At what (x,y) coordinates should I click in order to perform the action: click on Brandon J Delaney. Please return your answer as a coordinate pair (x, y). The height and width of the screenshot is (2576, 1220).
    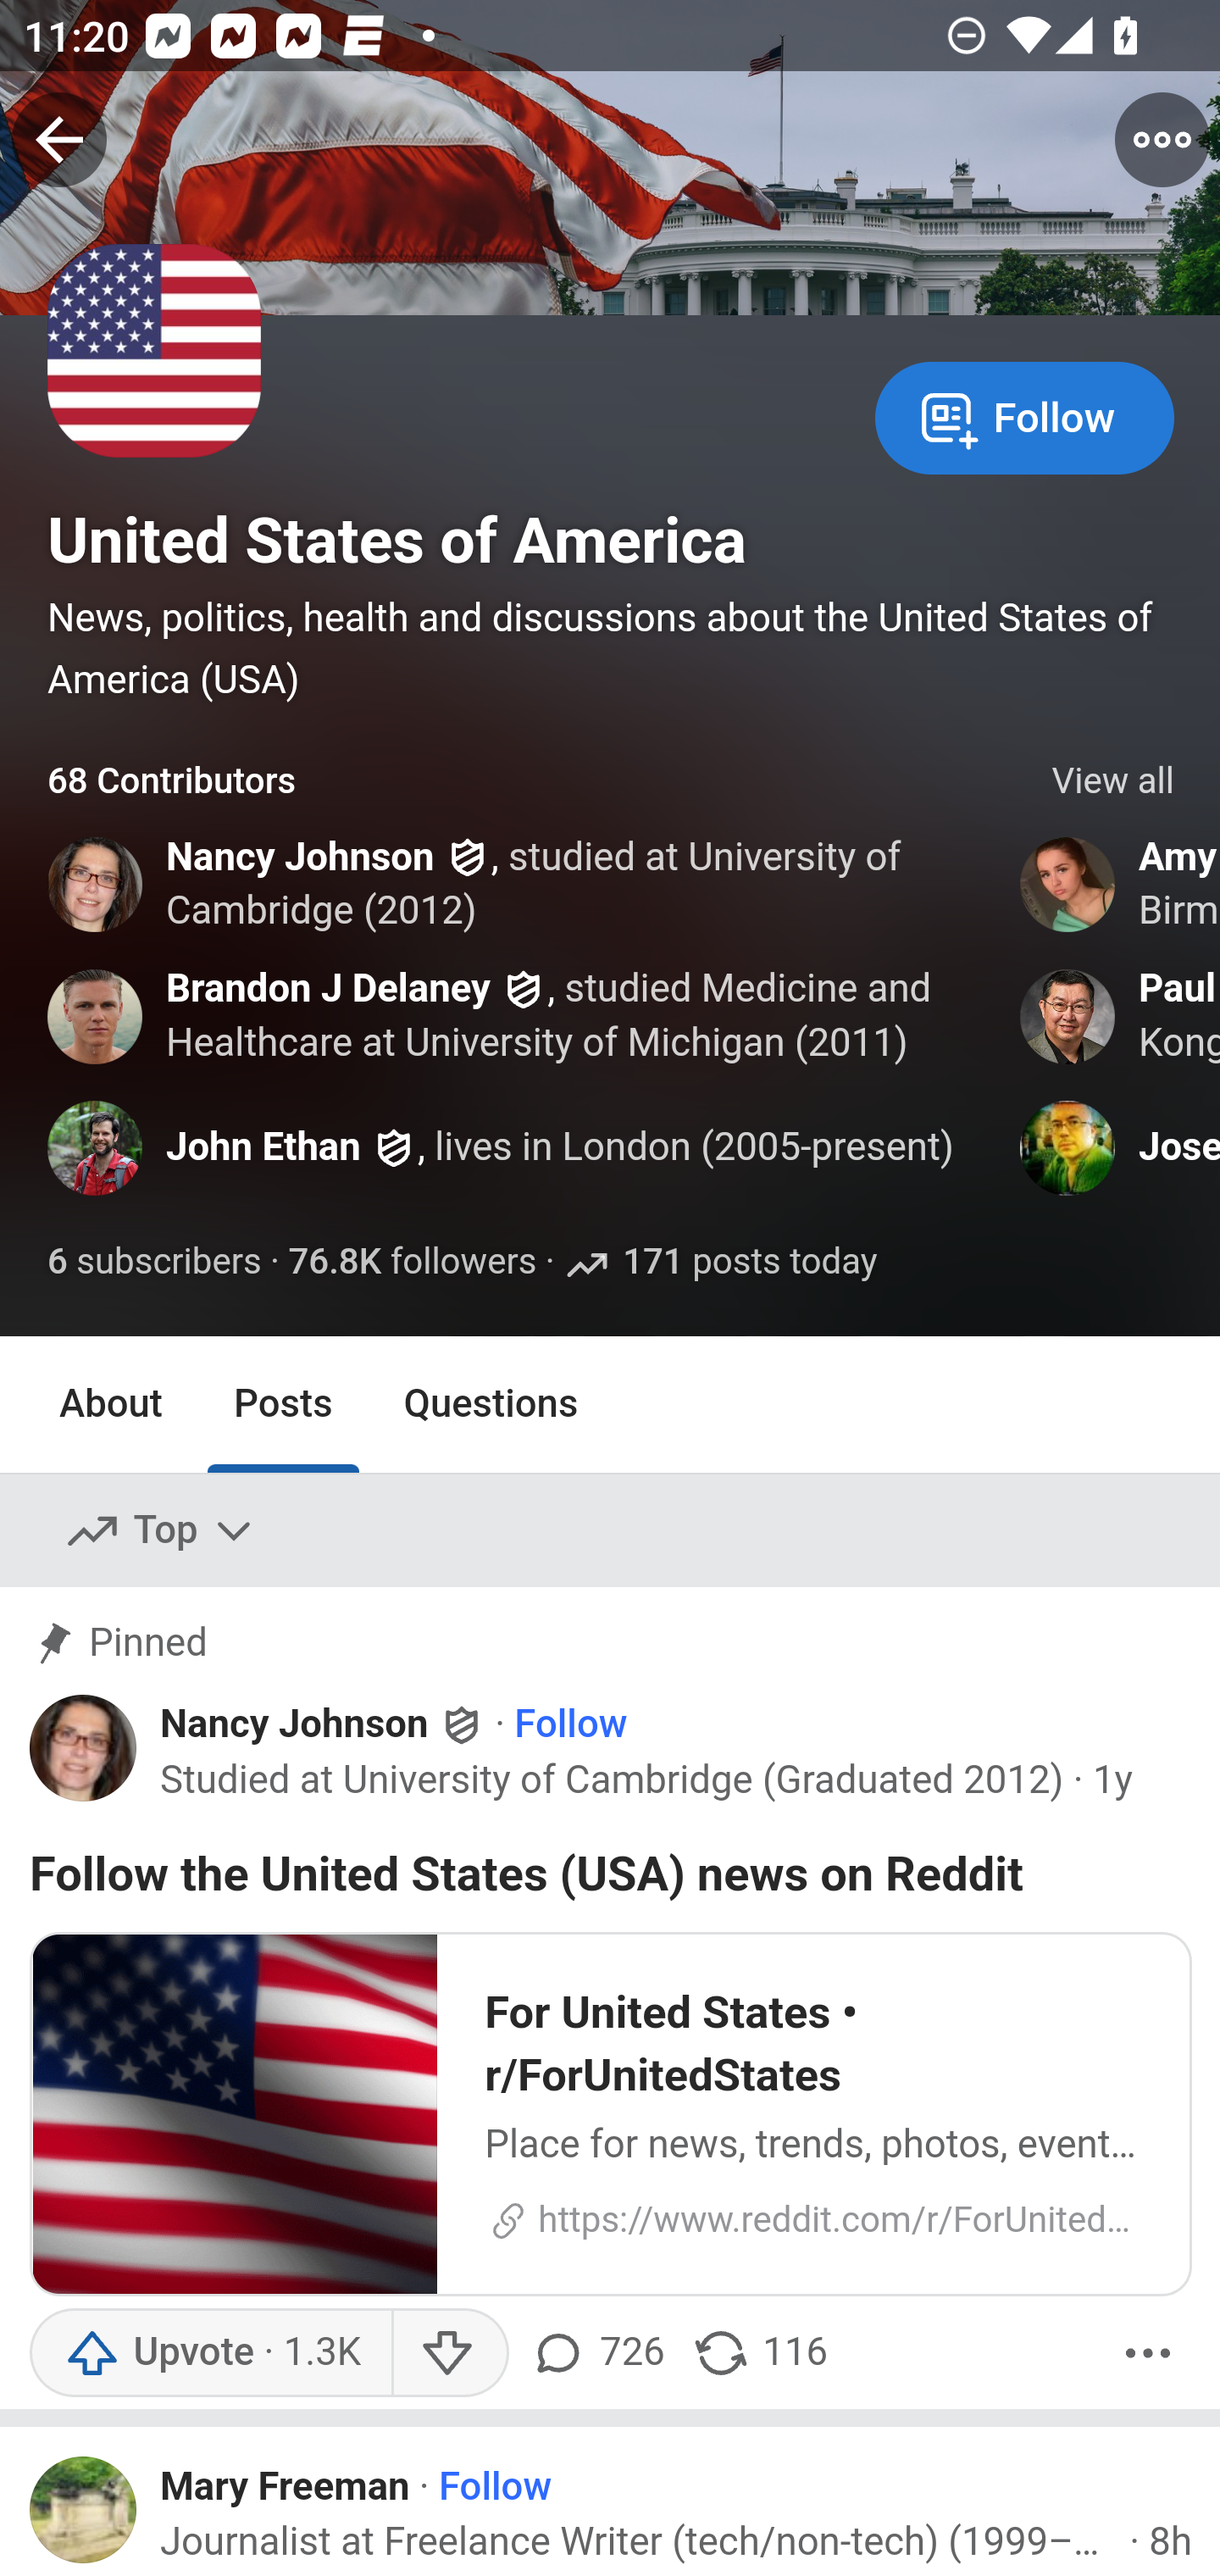
    Looking at the image, I should click on (329, 988).